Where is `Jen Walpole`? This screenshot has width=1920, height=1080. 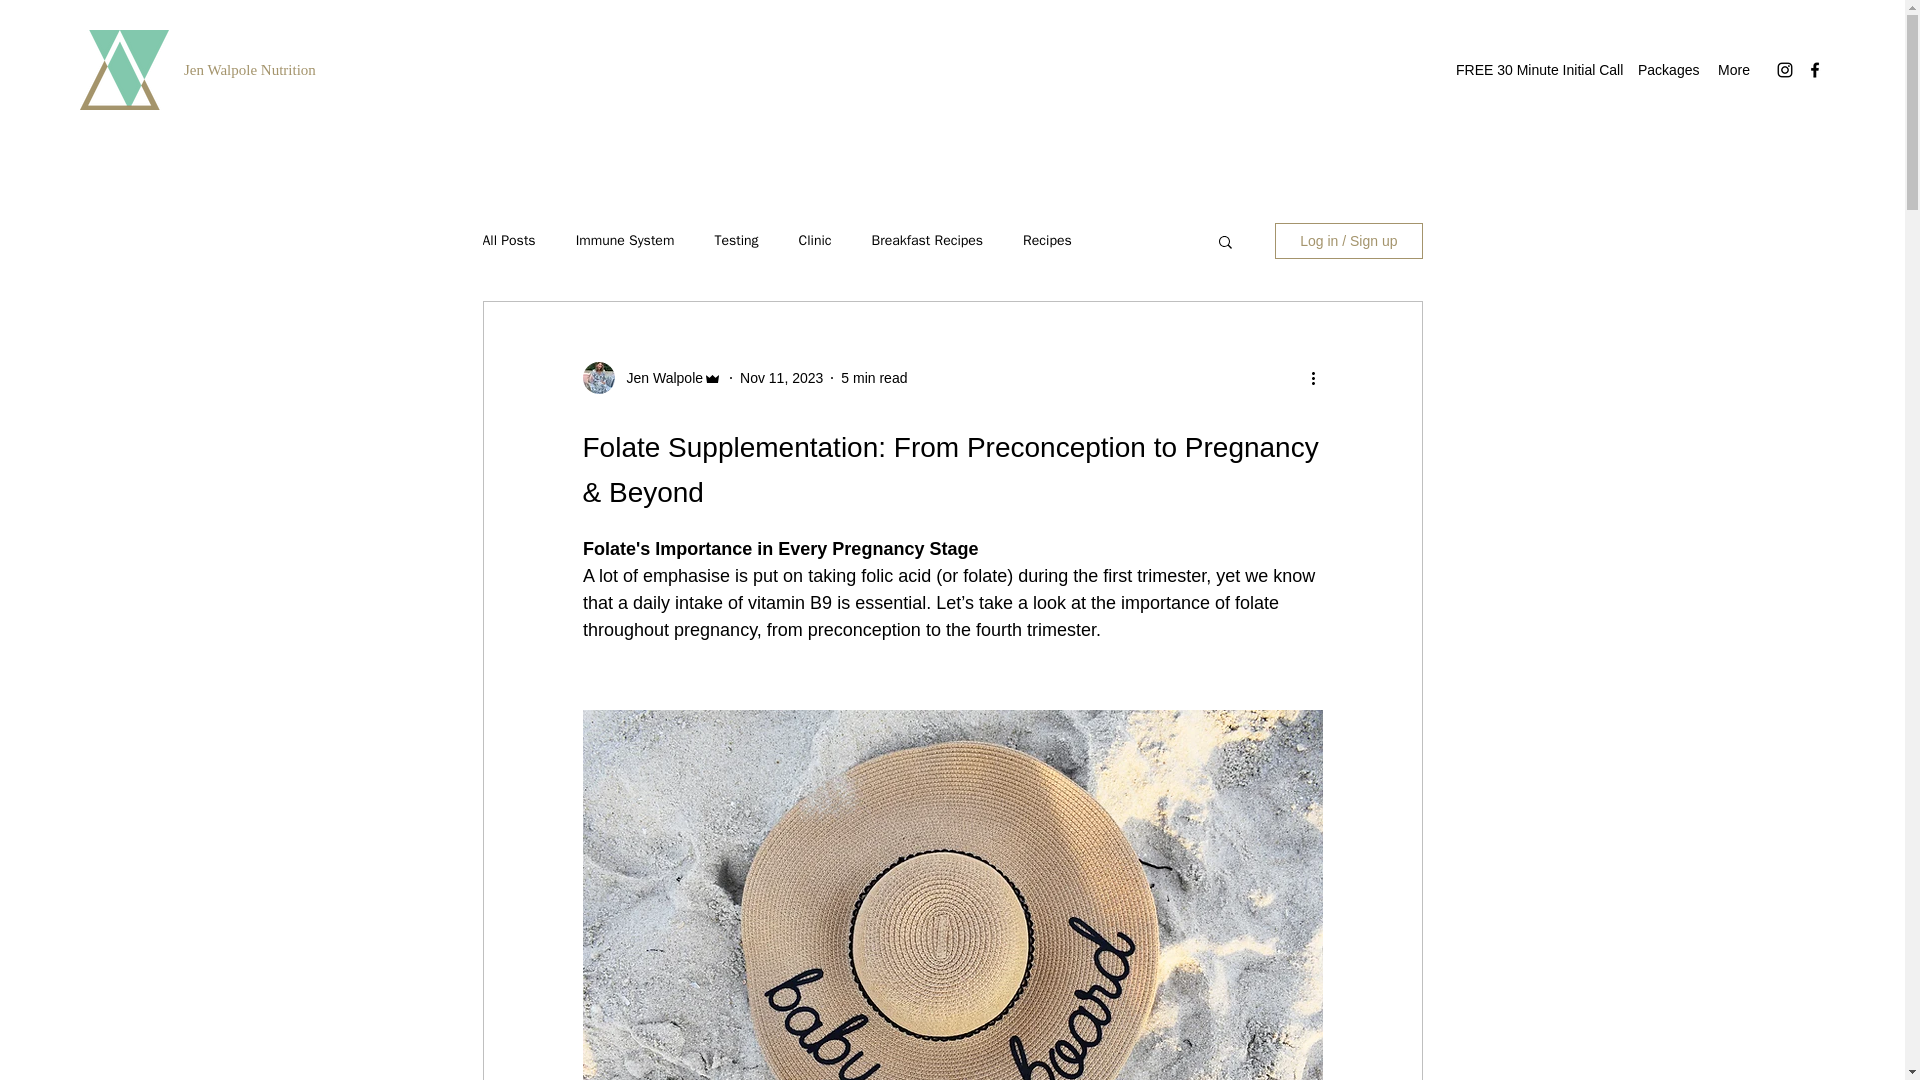
Jen Walpole is located at coordinates (658, 378).